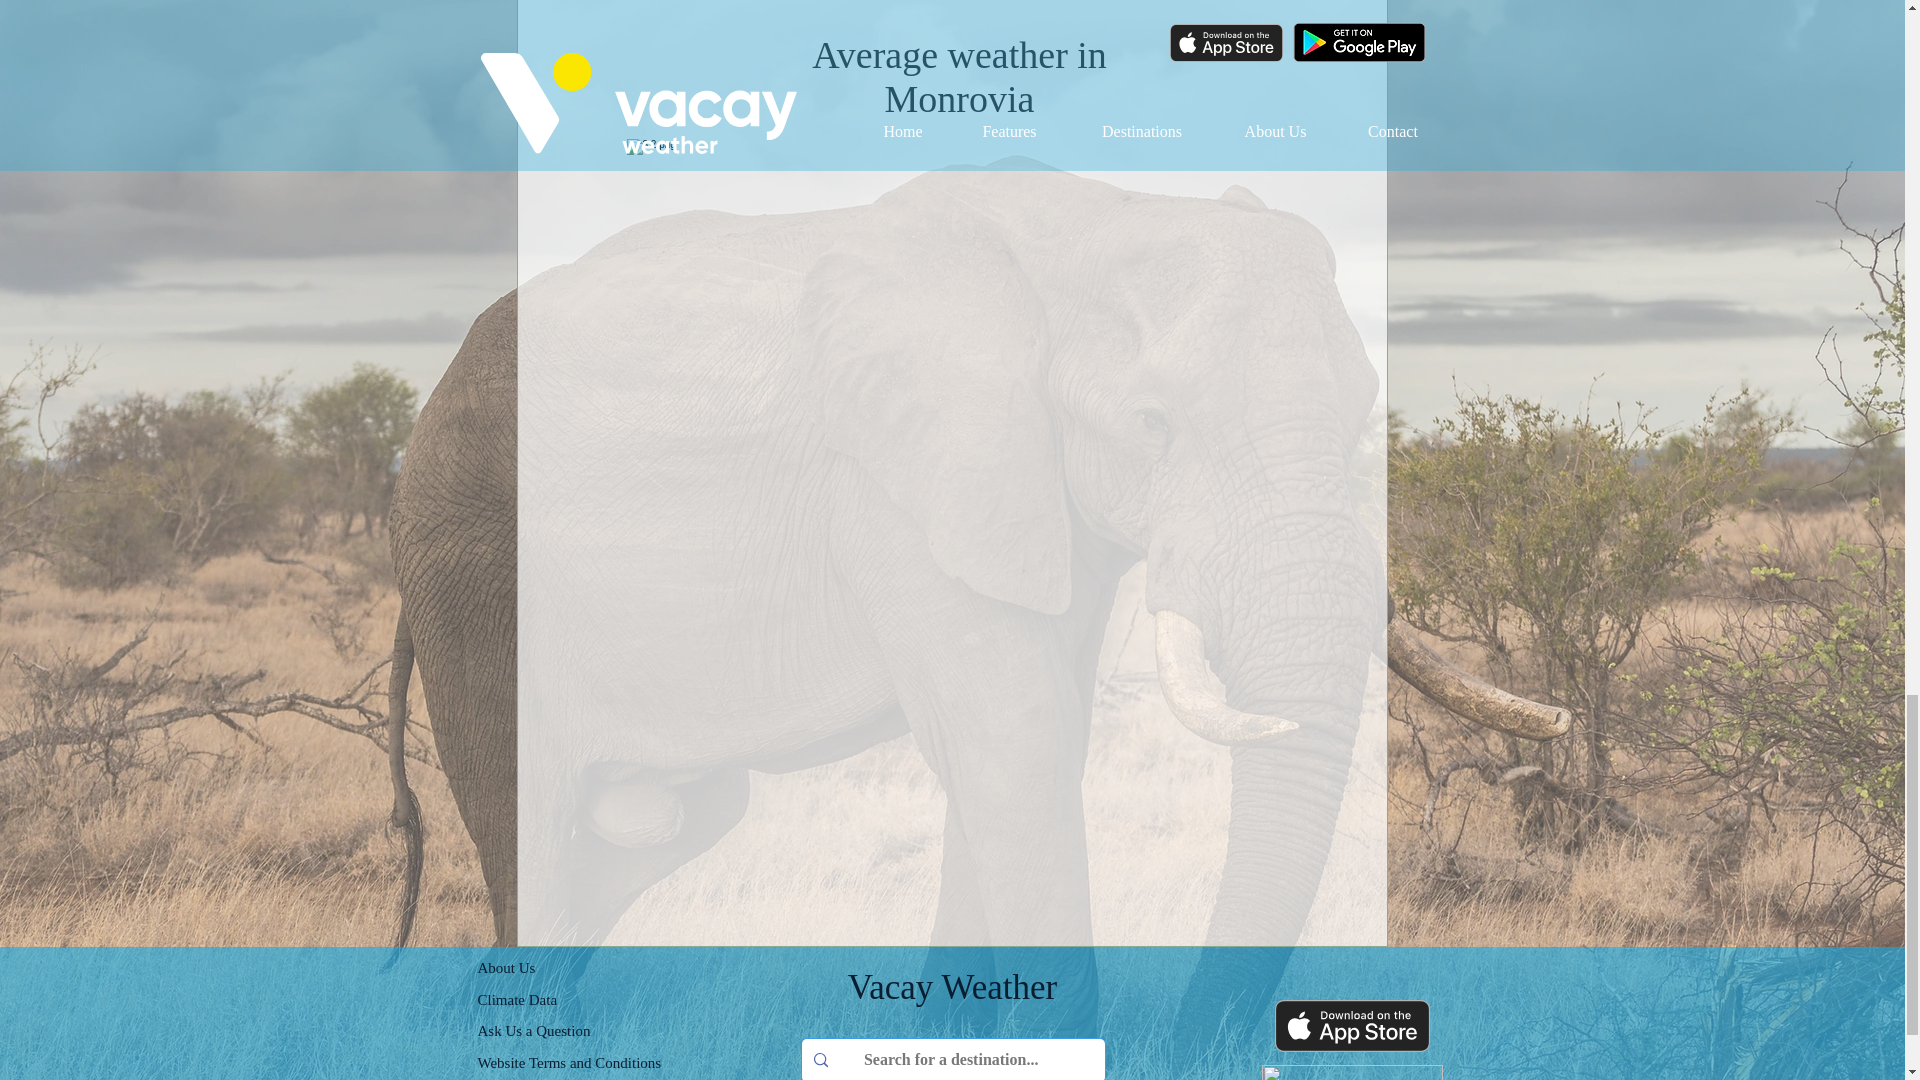 The height and width of the screenshot is (1080, 1920). Describe the element at coordinates (506, 968) in the screenshot. I see `About Us` at that location.